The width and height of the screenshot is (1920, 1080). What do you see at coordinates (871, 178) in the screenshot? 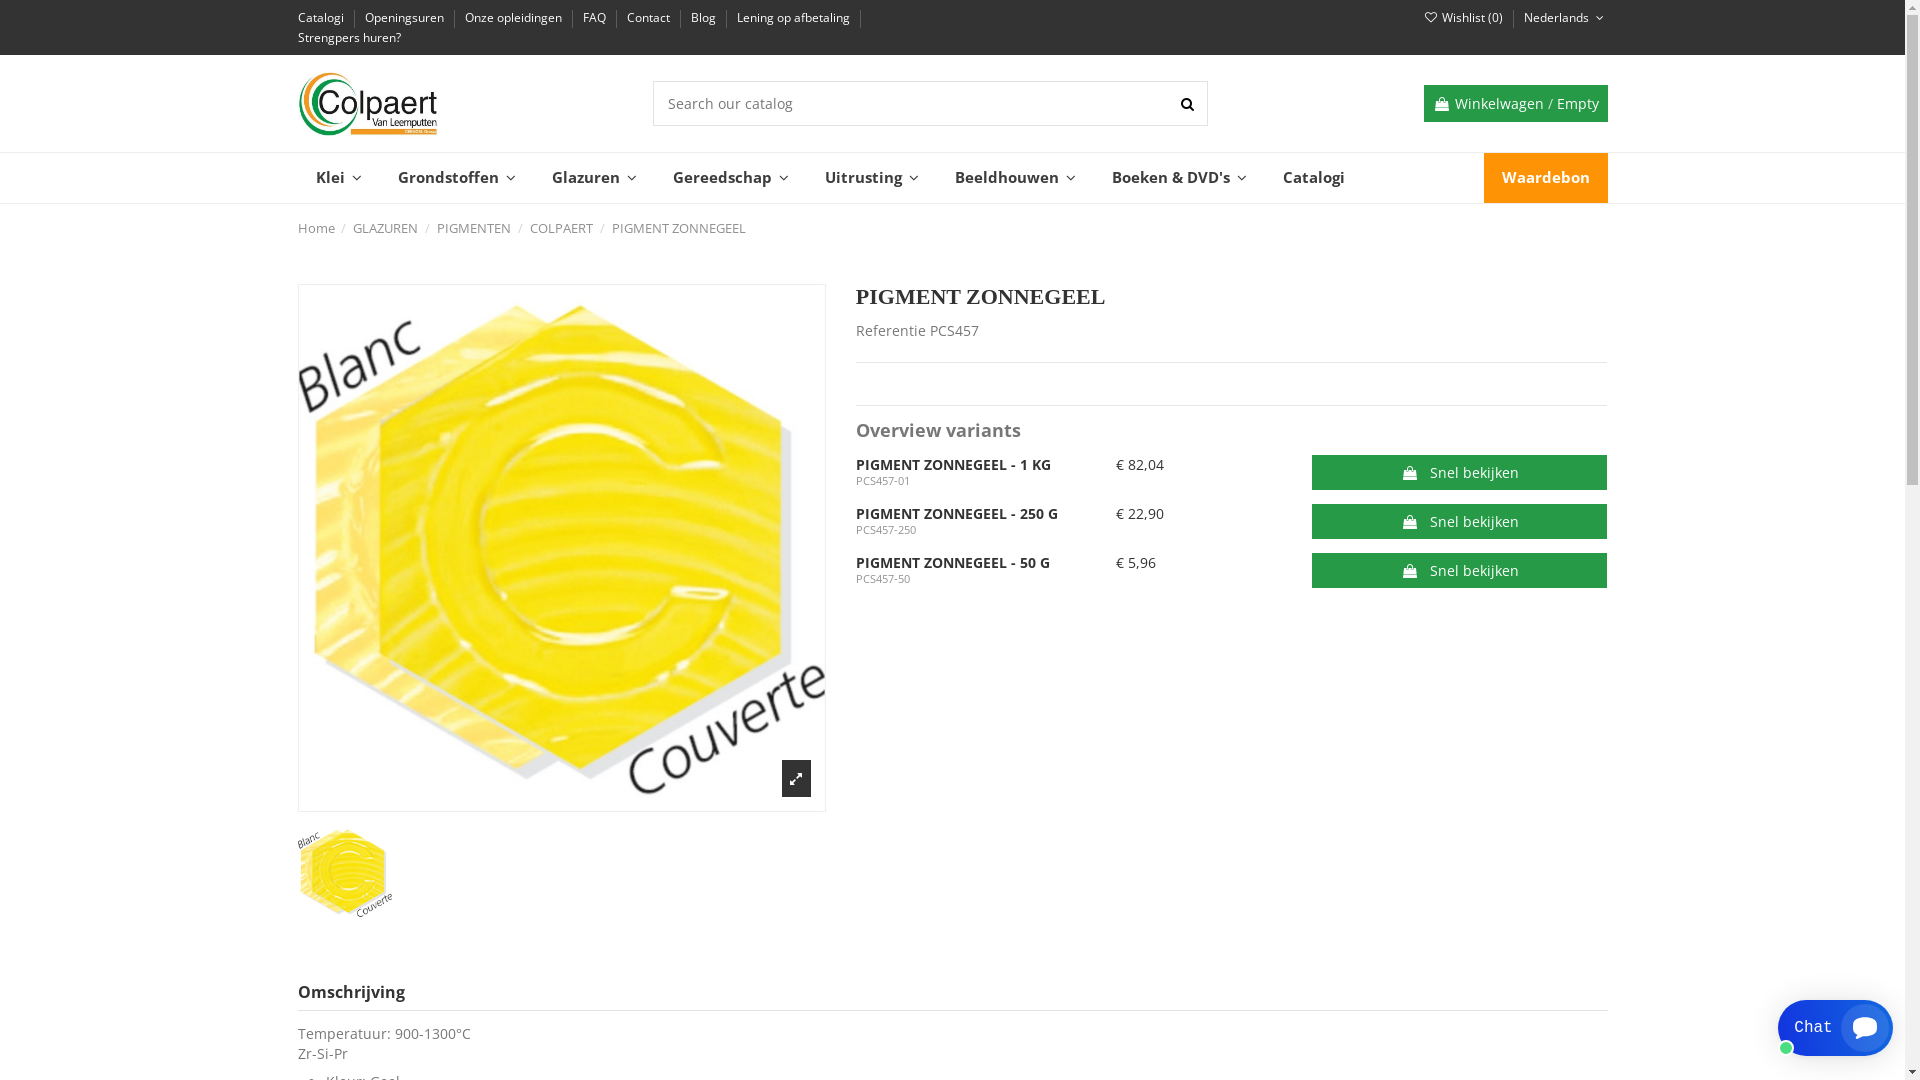
I see `Uitrusting` at bounding box center [871, 178].